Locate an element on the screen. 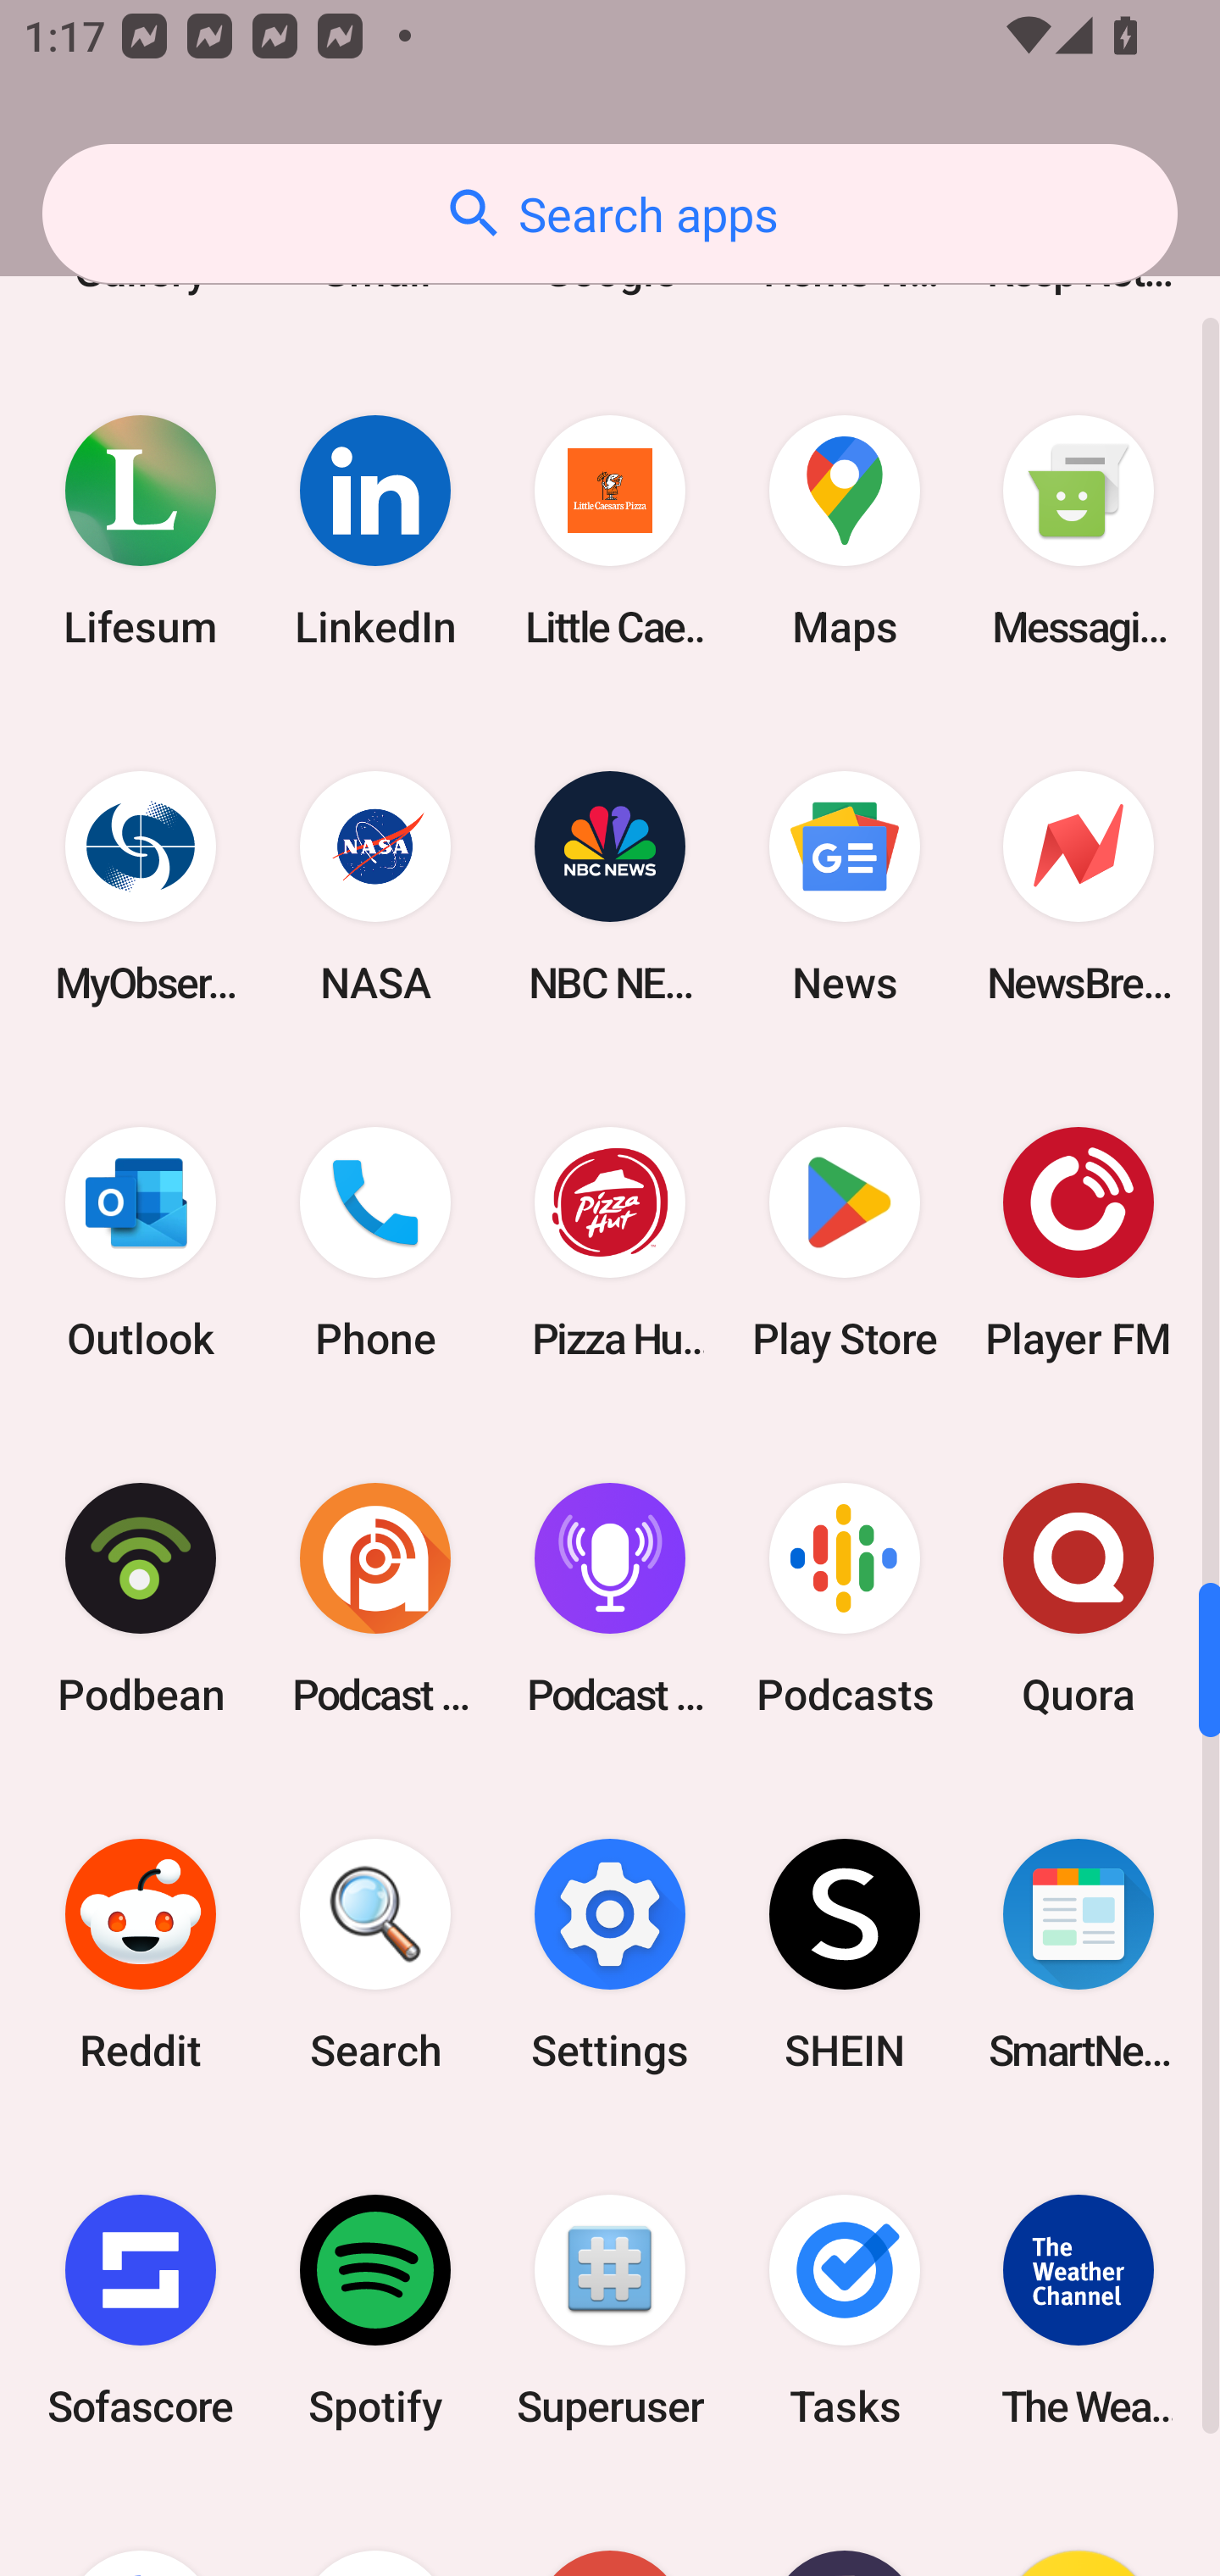 This screenshot has width=1220, height=2576. Lifesum is located at coordinates (141, 530).